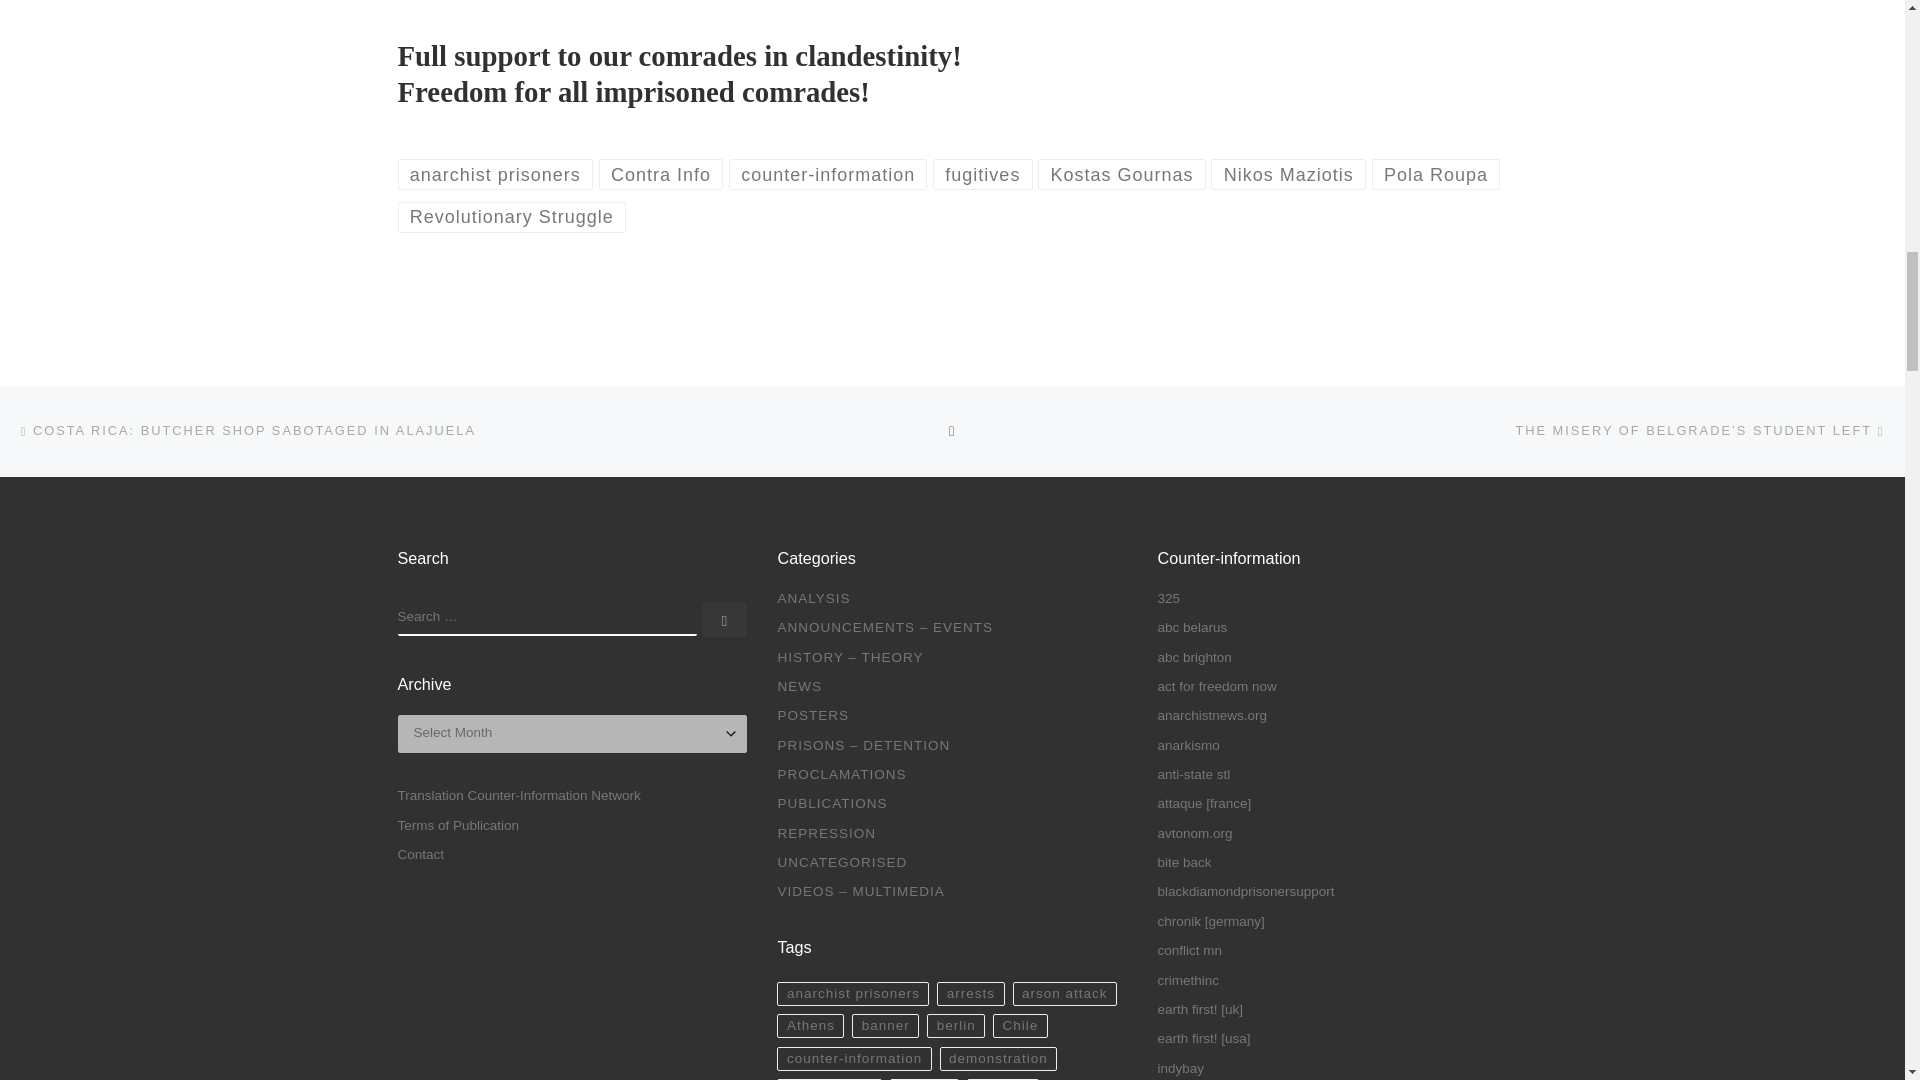 The width and height of the screenshot is (1920, 1080). I want to click on Nikos Maziotis, so click(1288, 174).